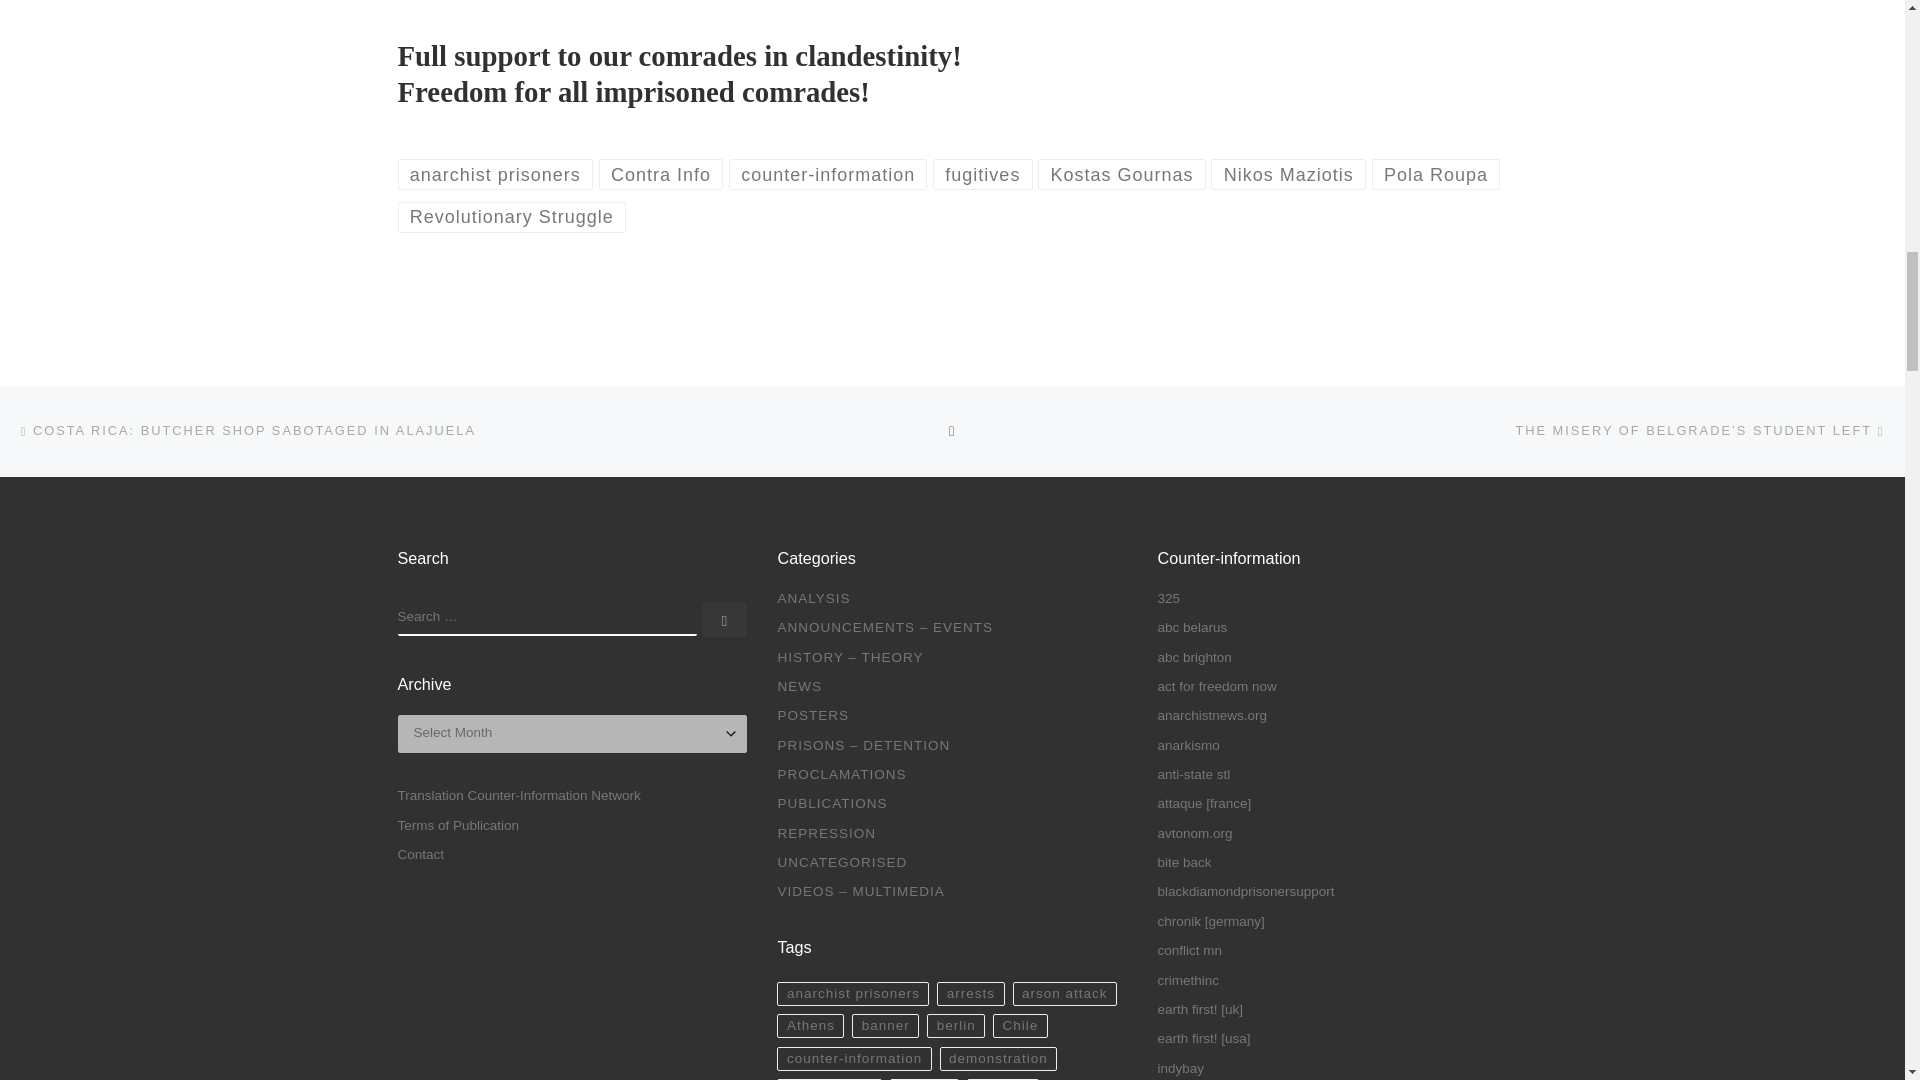 The width and height of the screenshot is (1920, 1080). I want to click on Nikos Maziotis, so click(1288, 174).